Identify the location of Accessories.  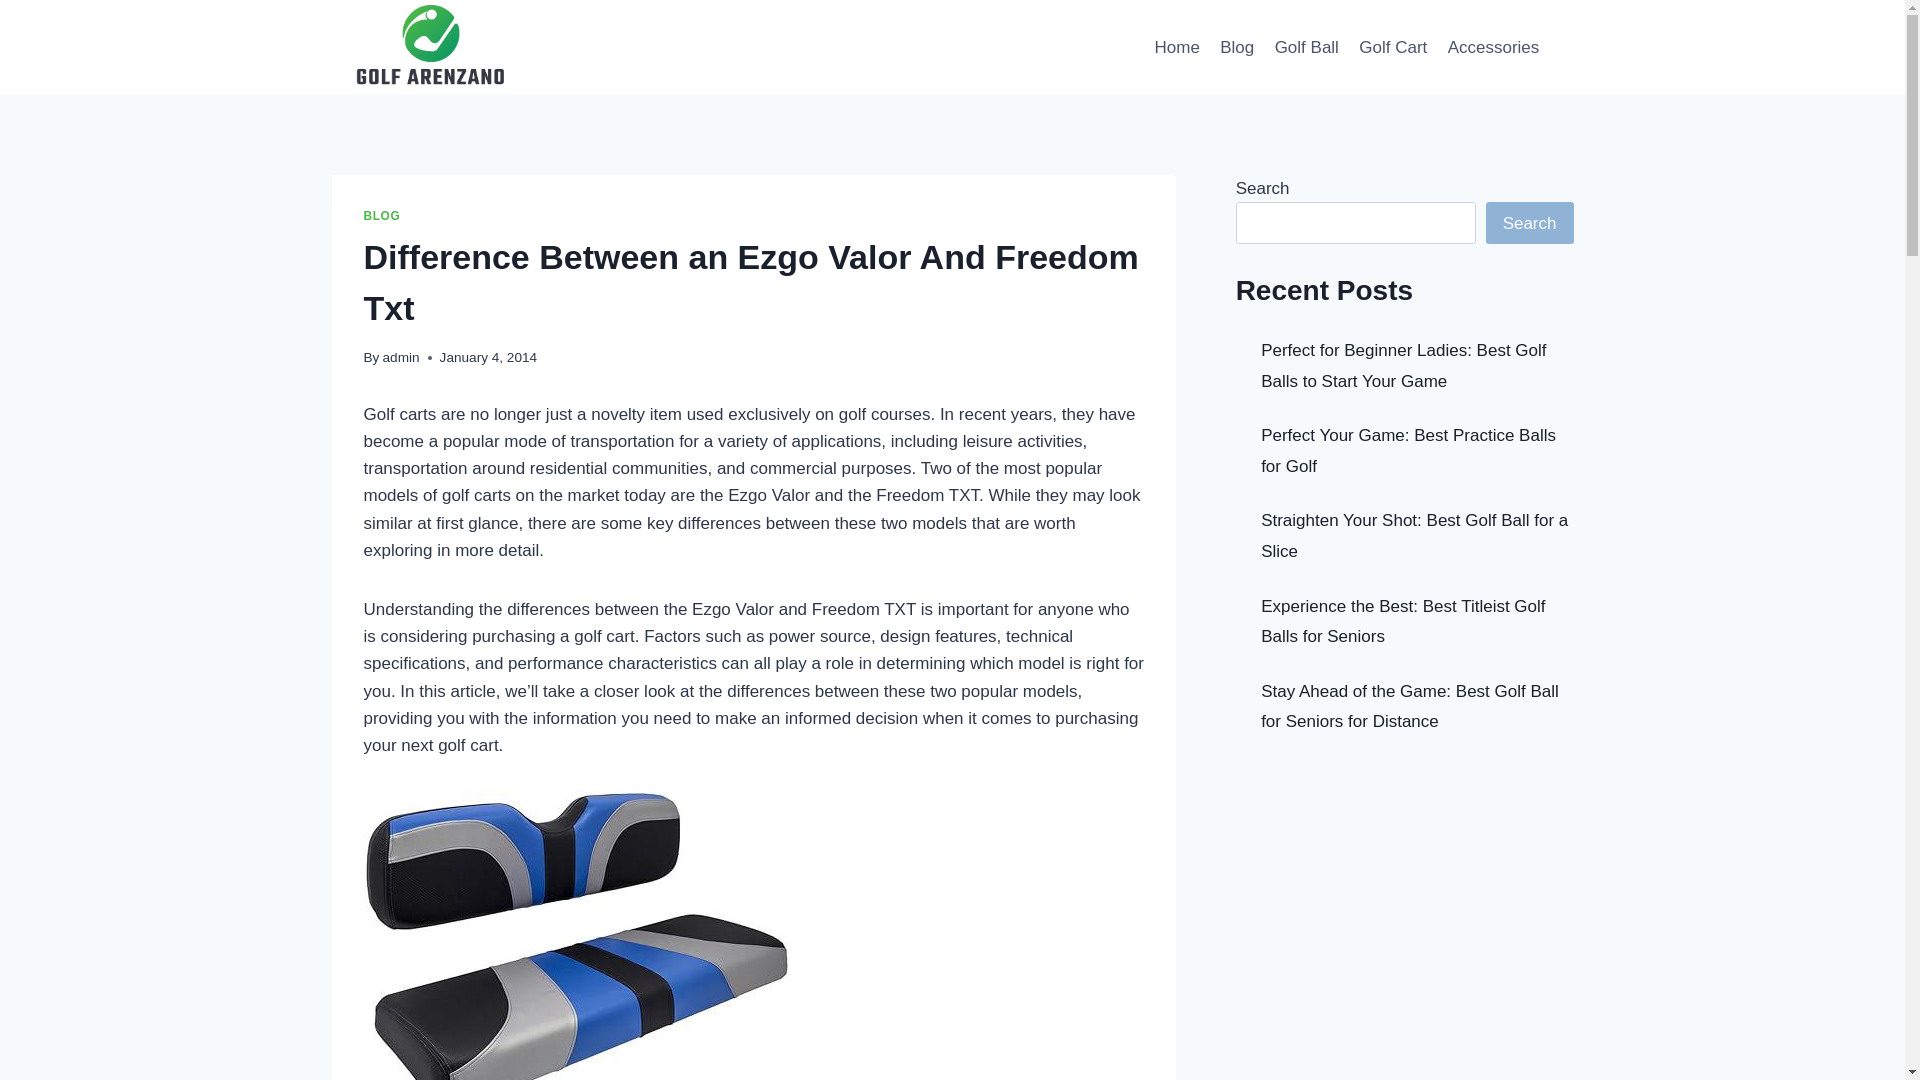
(1492, 46).